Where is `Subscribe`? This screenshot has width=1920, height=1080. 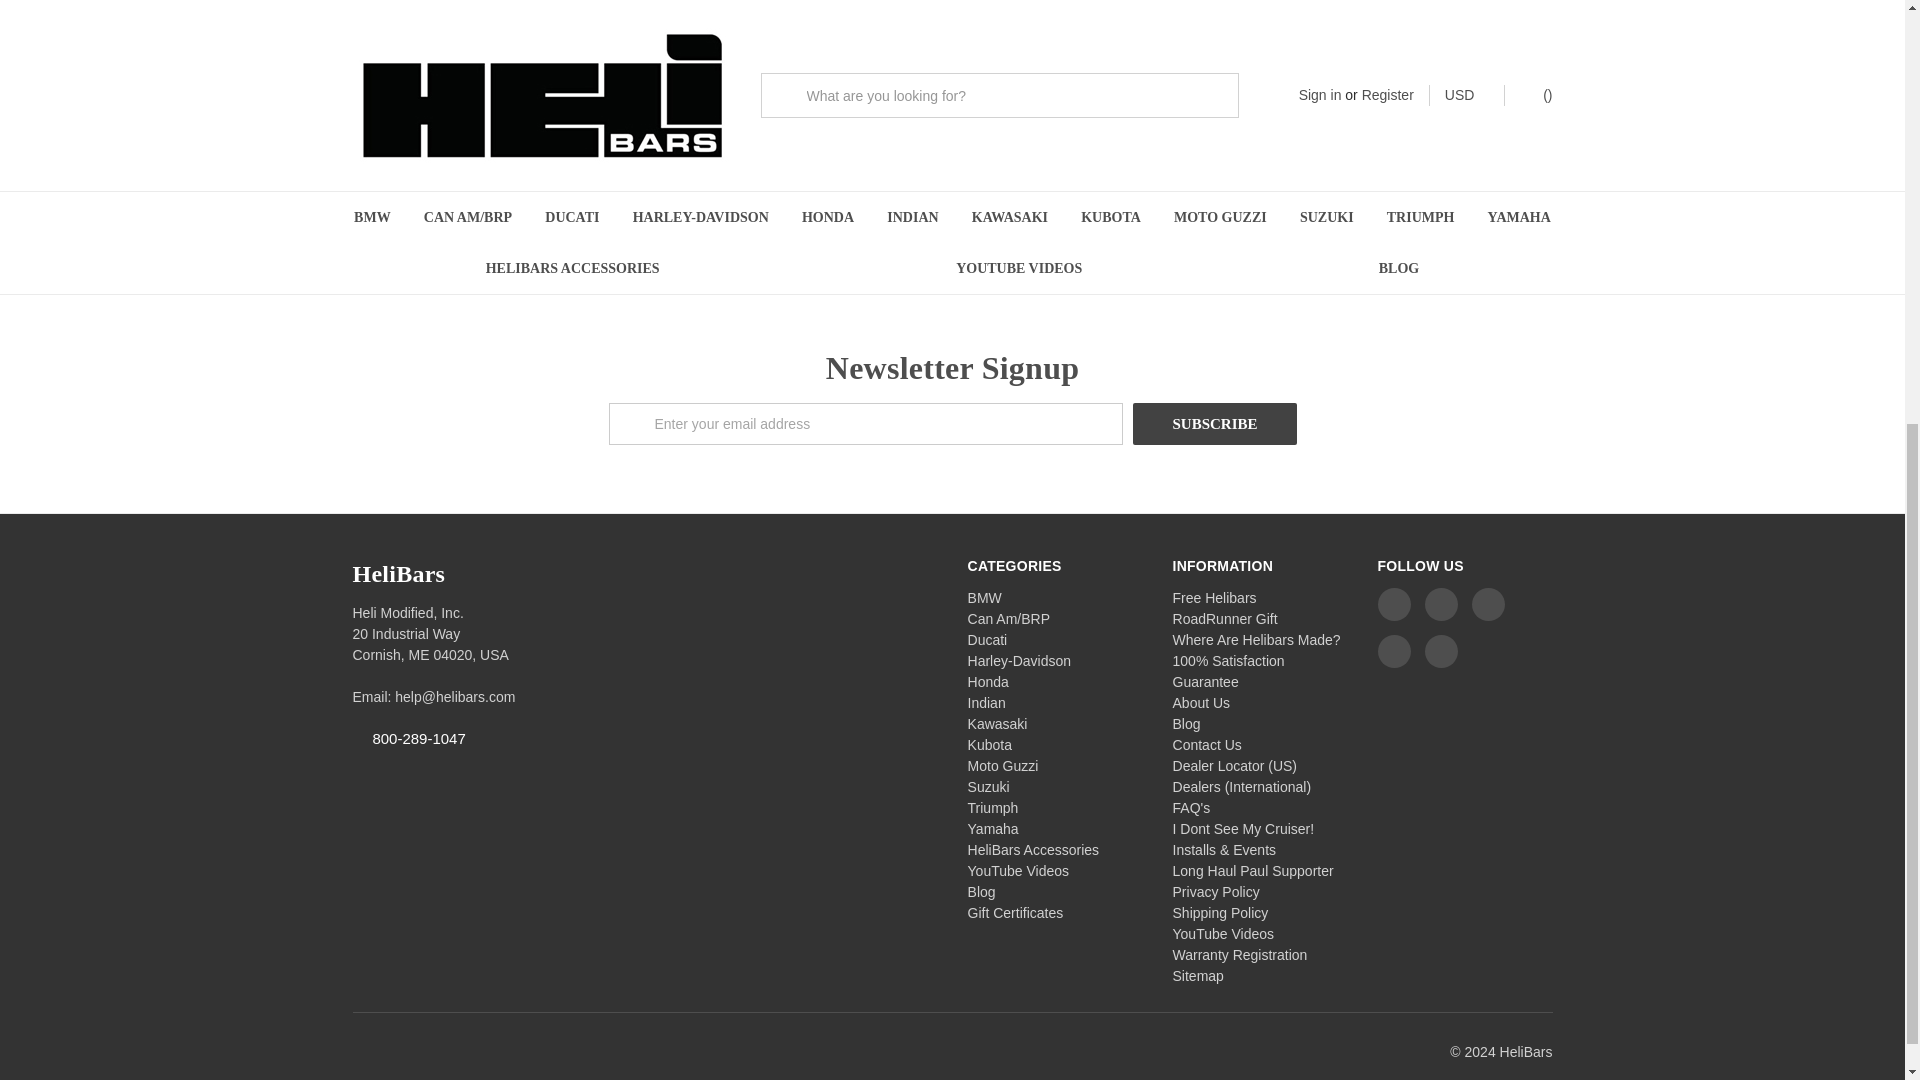
Subscribe is located at coordinates (1214, 423).